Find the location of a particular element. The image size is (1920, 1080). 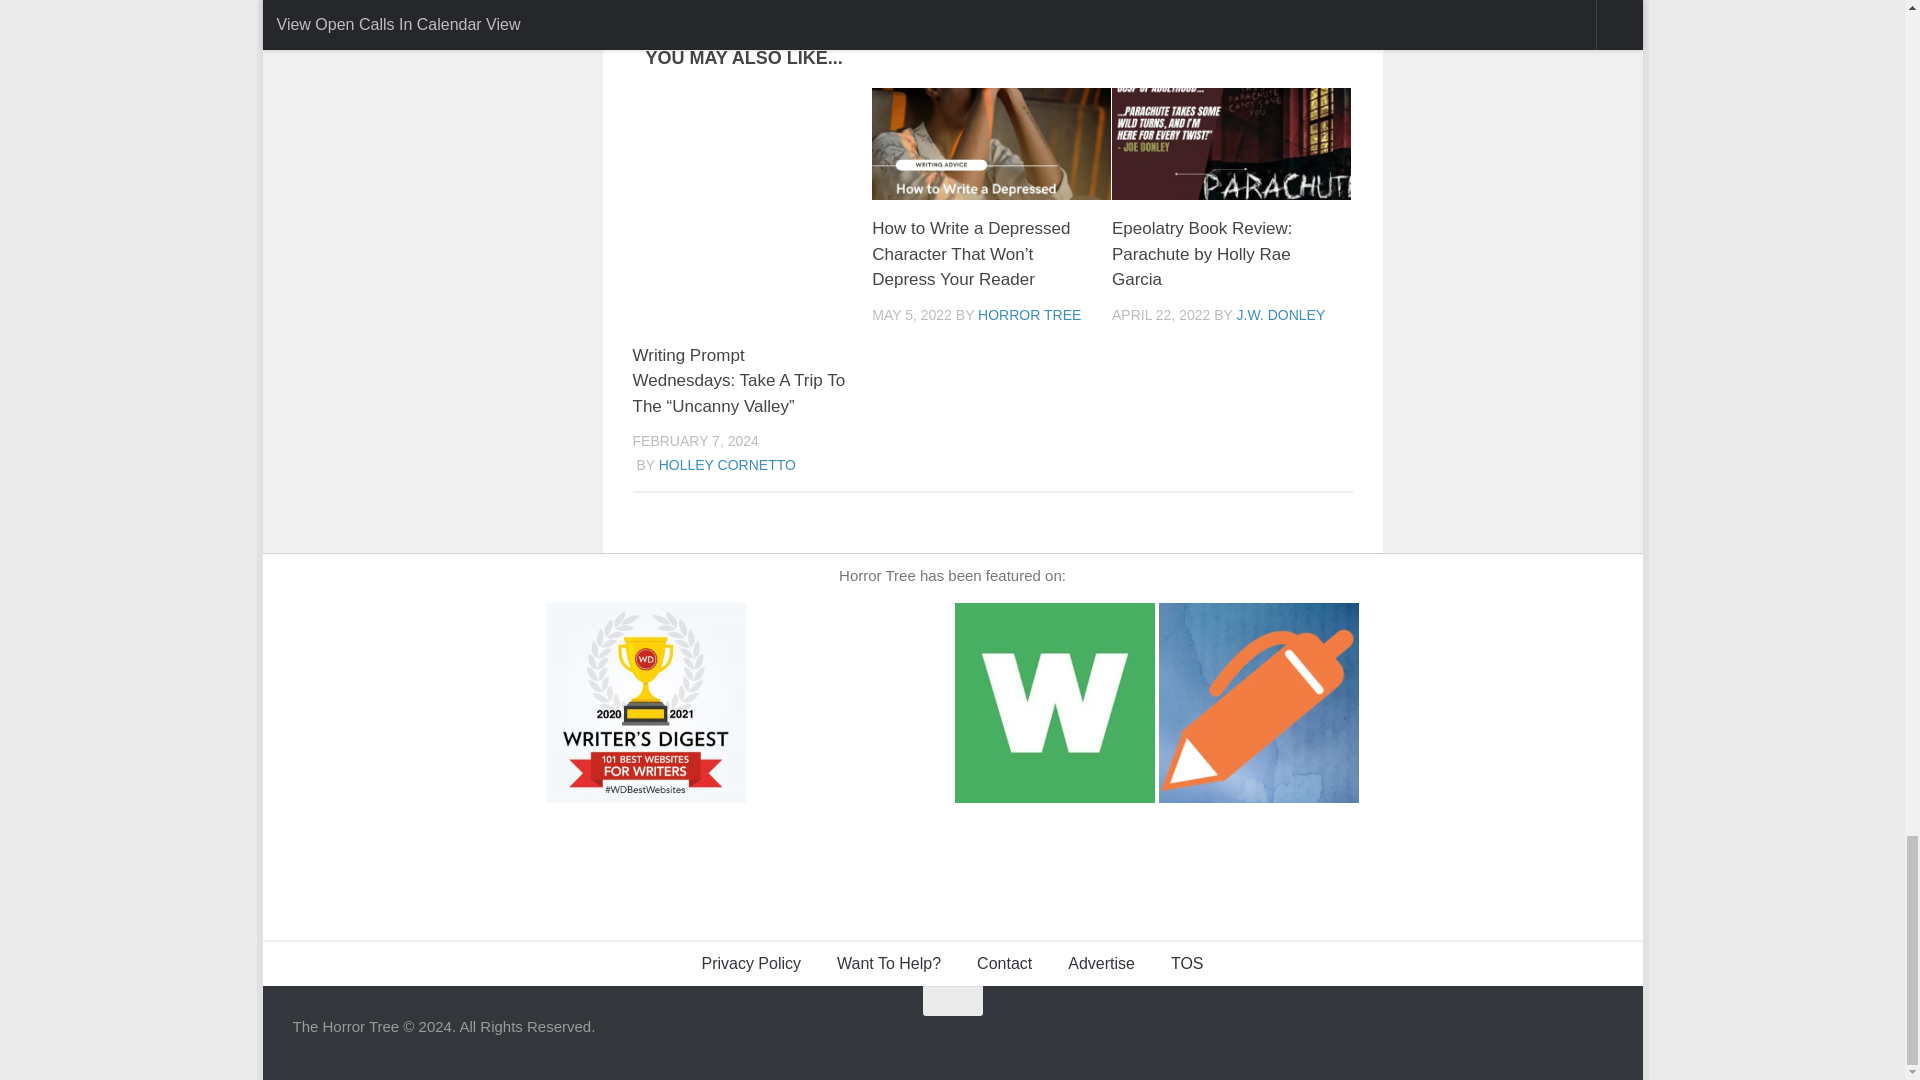

Posts by J.W. Donley is located at coordinates (1281, 314).